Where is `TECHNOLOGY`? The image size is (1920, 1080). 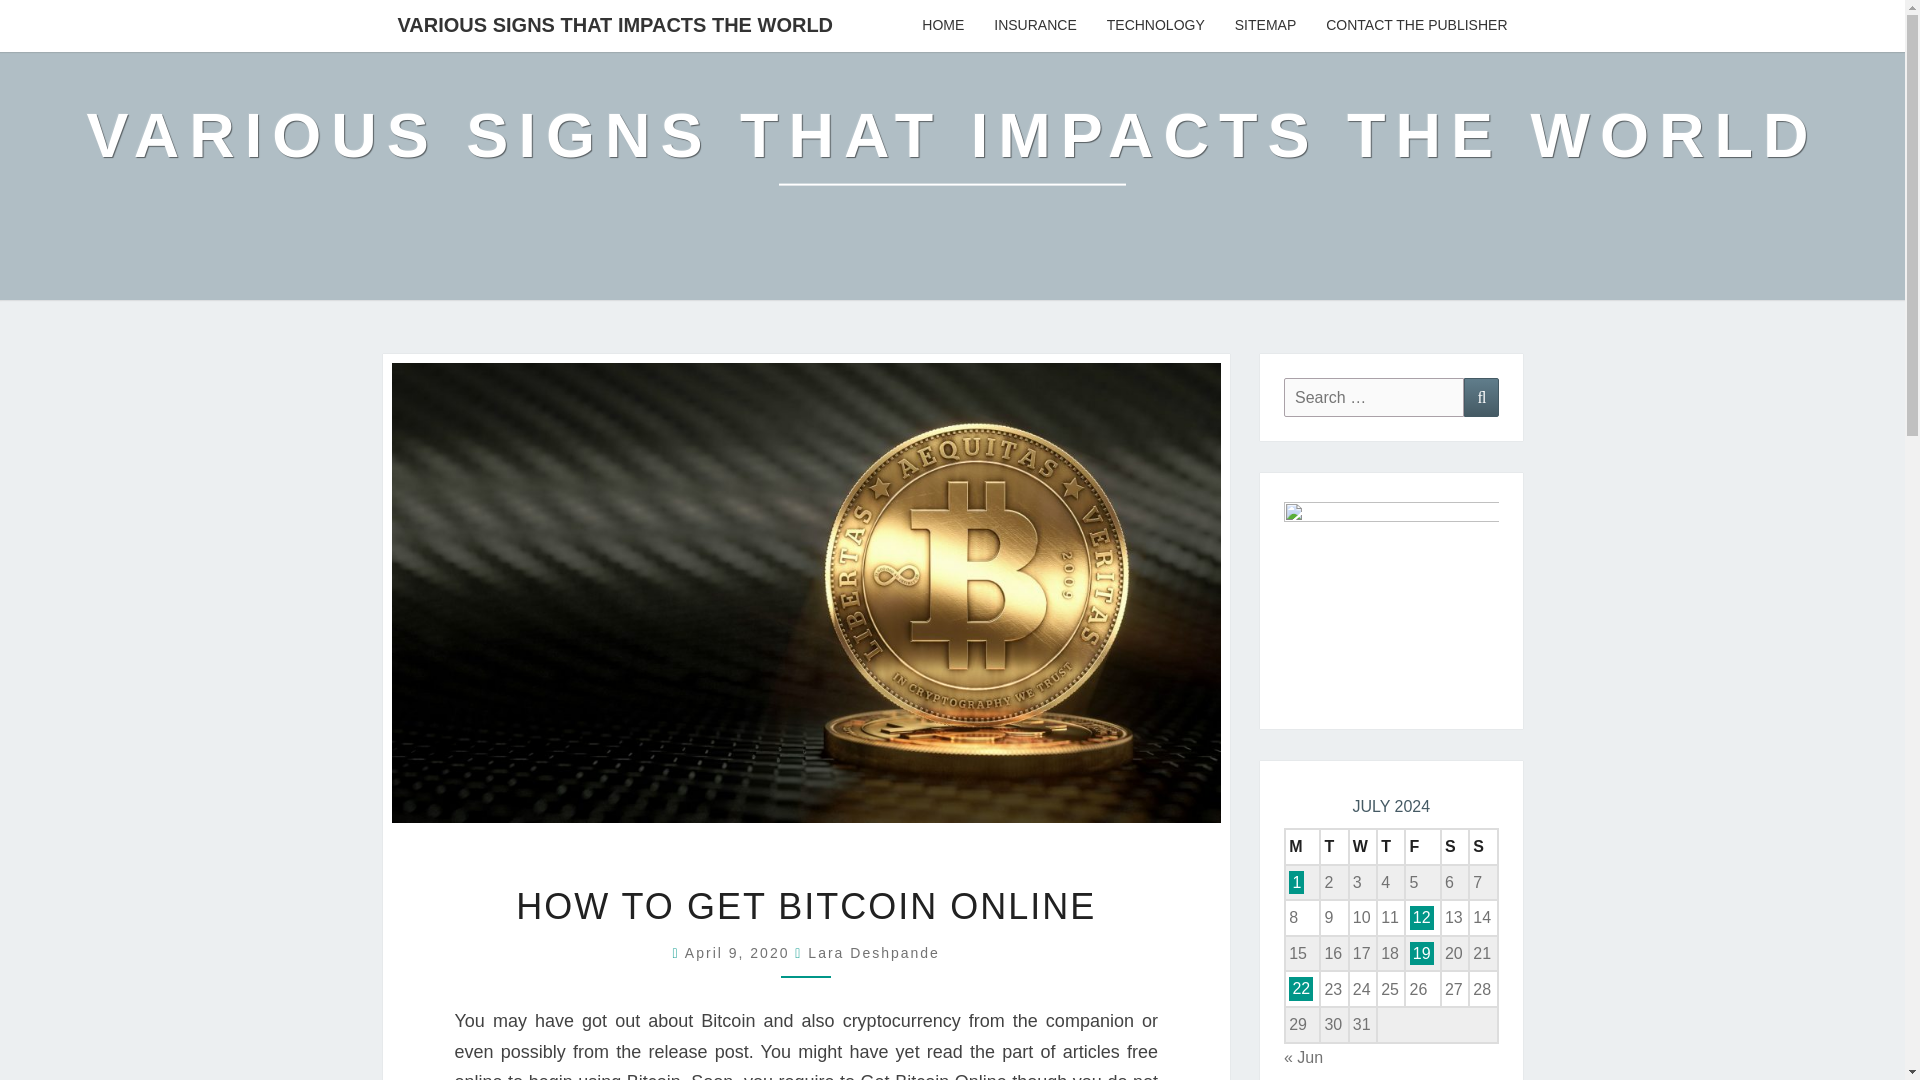
TECHNOLOGY is located at coordinates (1156, 26).